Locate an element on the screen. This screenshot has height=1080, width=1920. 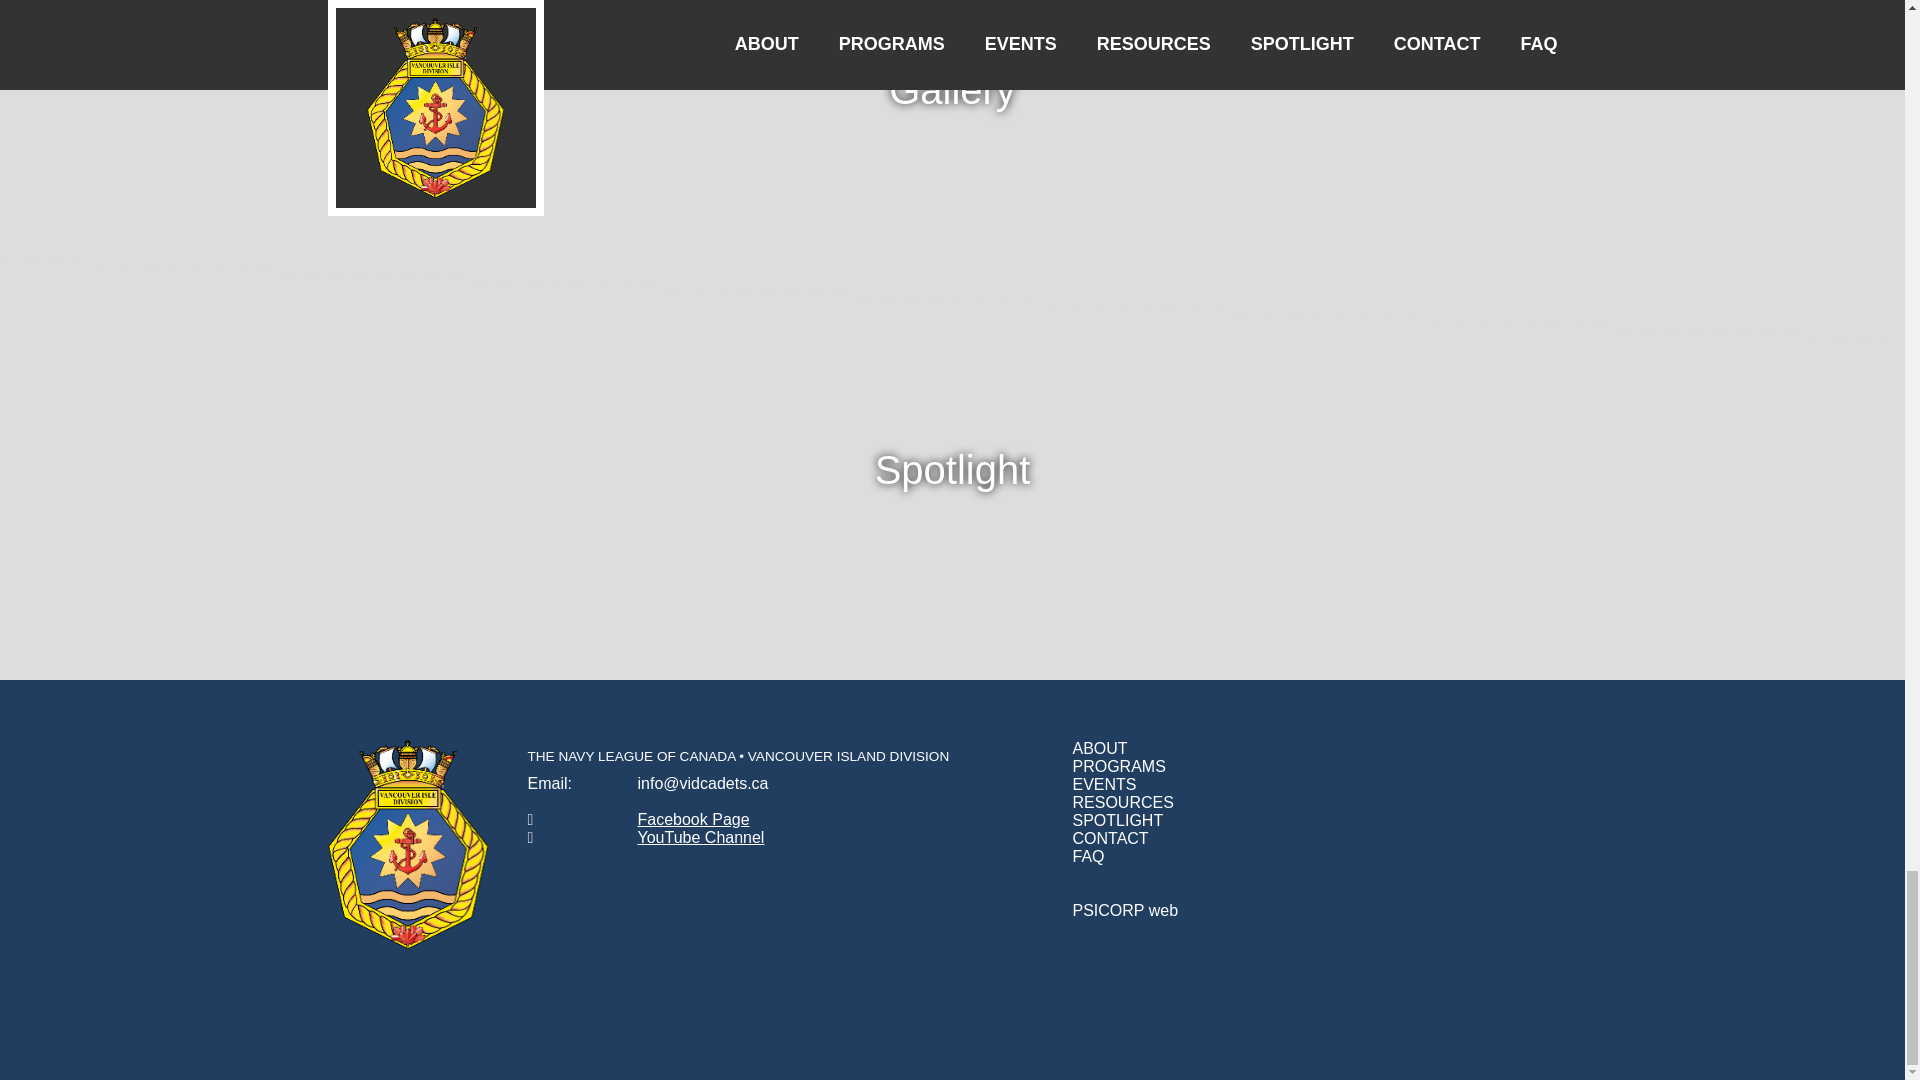
FAQ is located at coordinates (1088, 856).